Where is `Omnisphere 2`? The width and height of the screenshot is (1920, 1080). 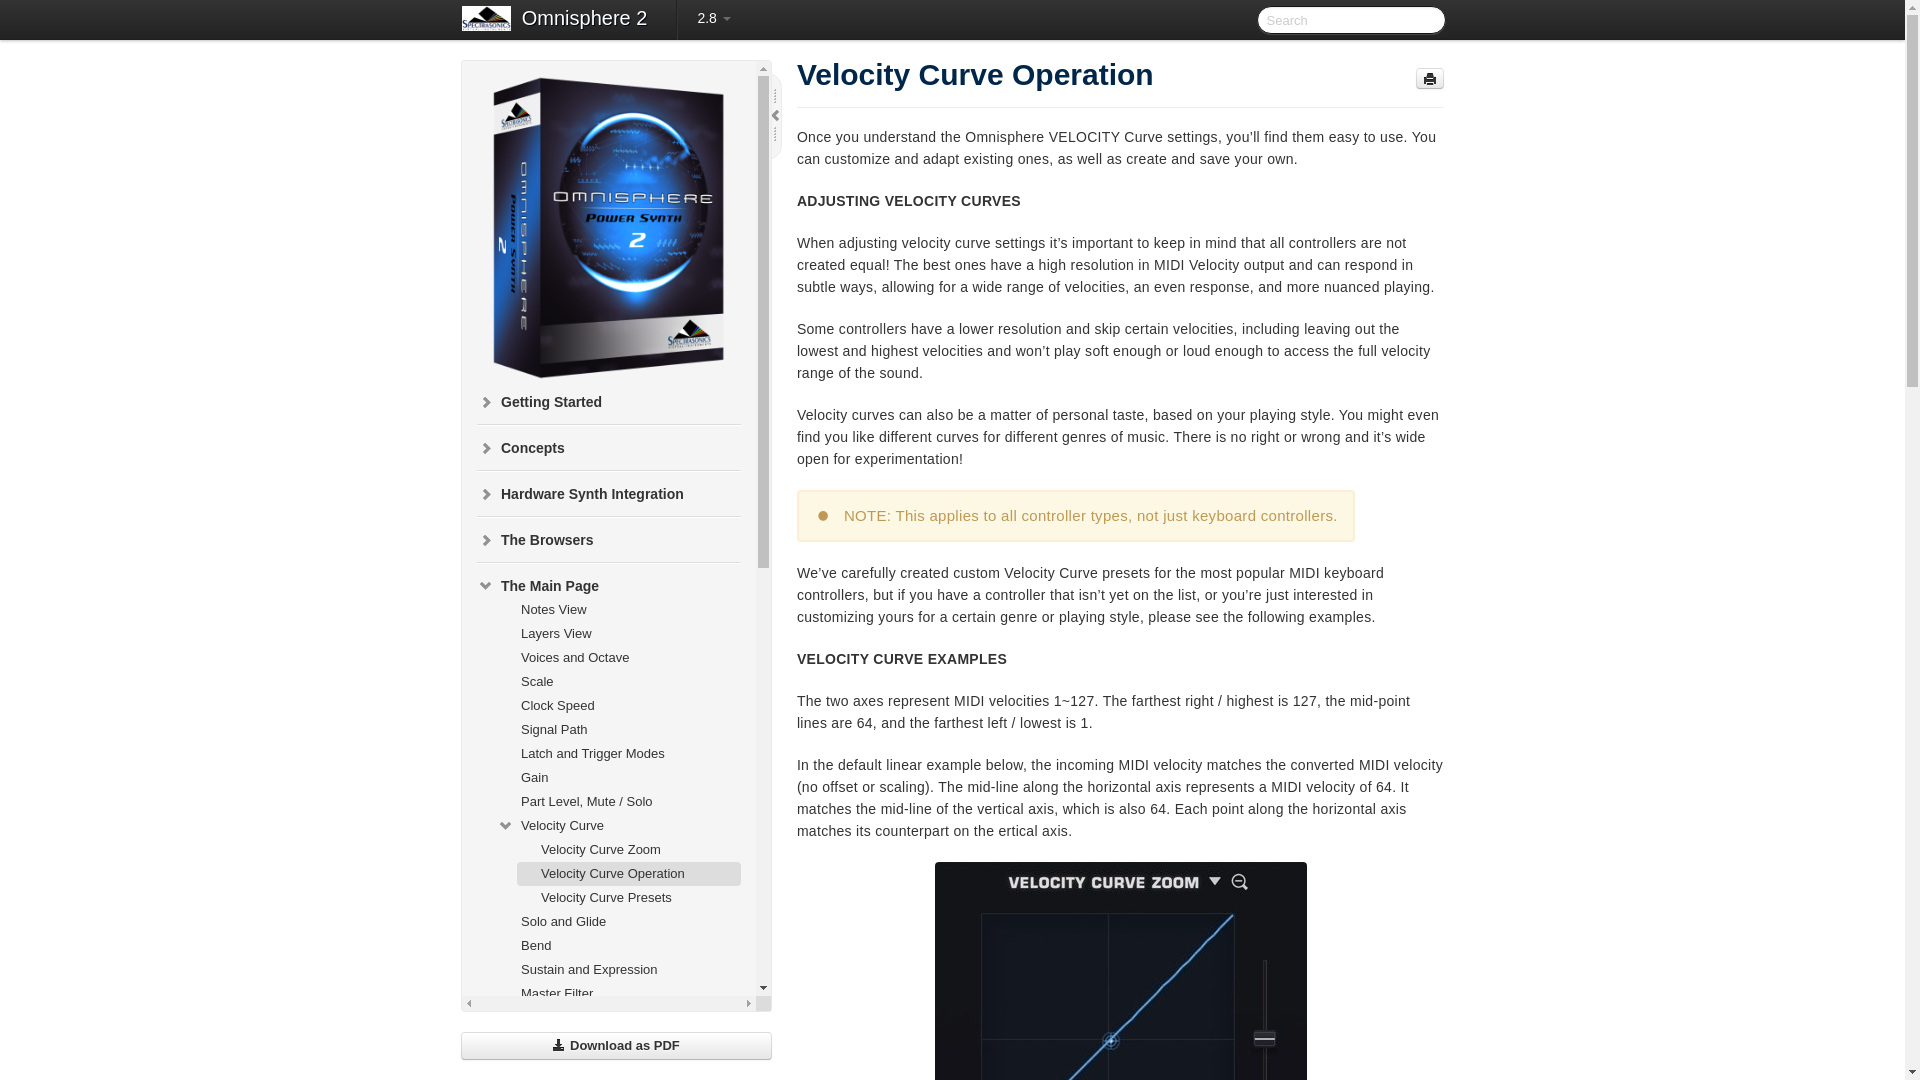 Omnisphere 2 is located at coordinates (584, 20).